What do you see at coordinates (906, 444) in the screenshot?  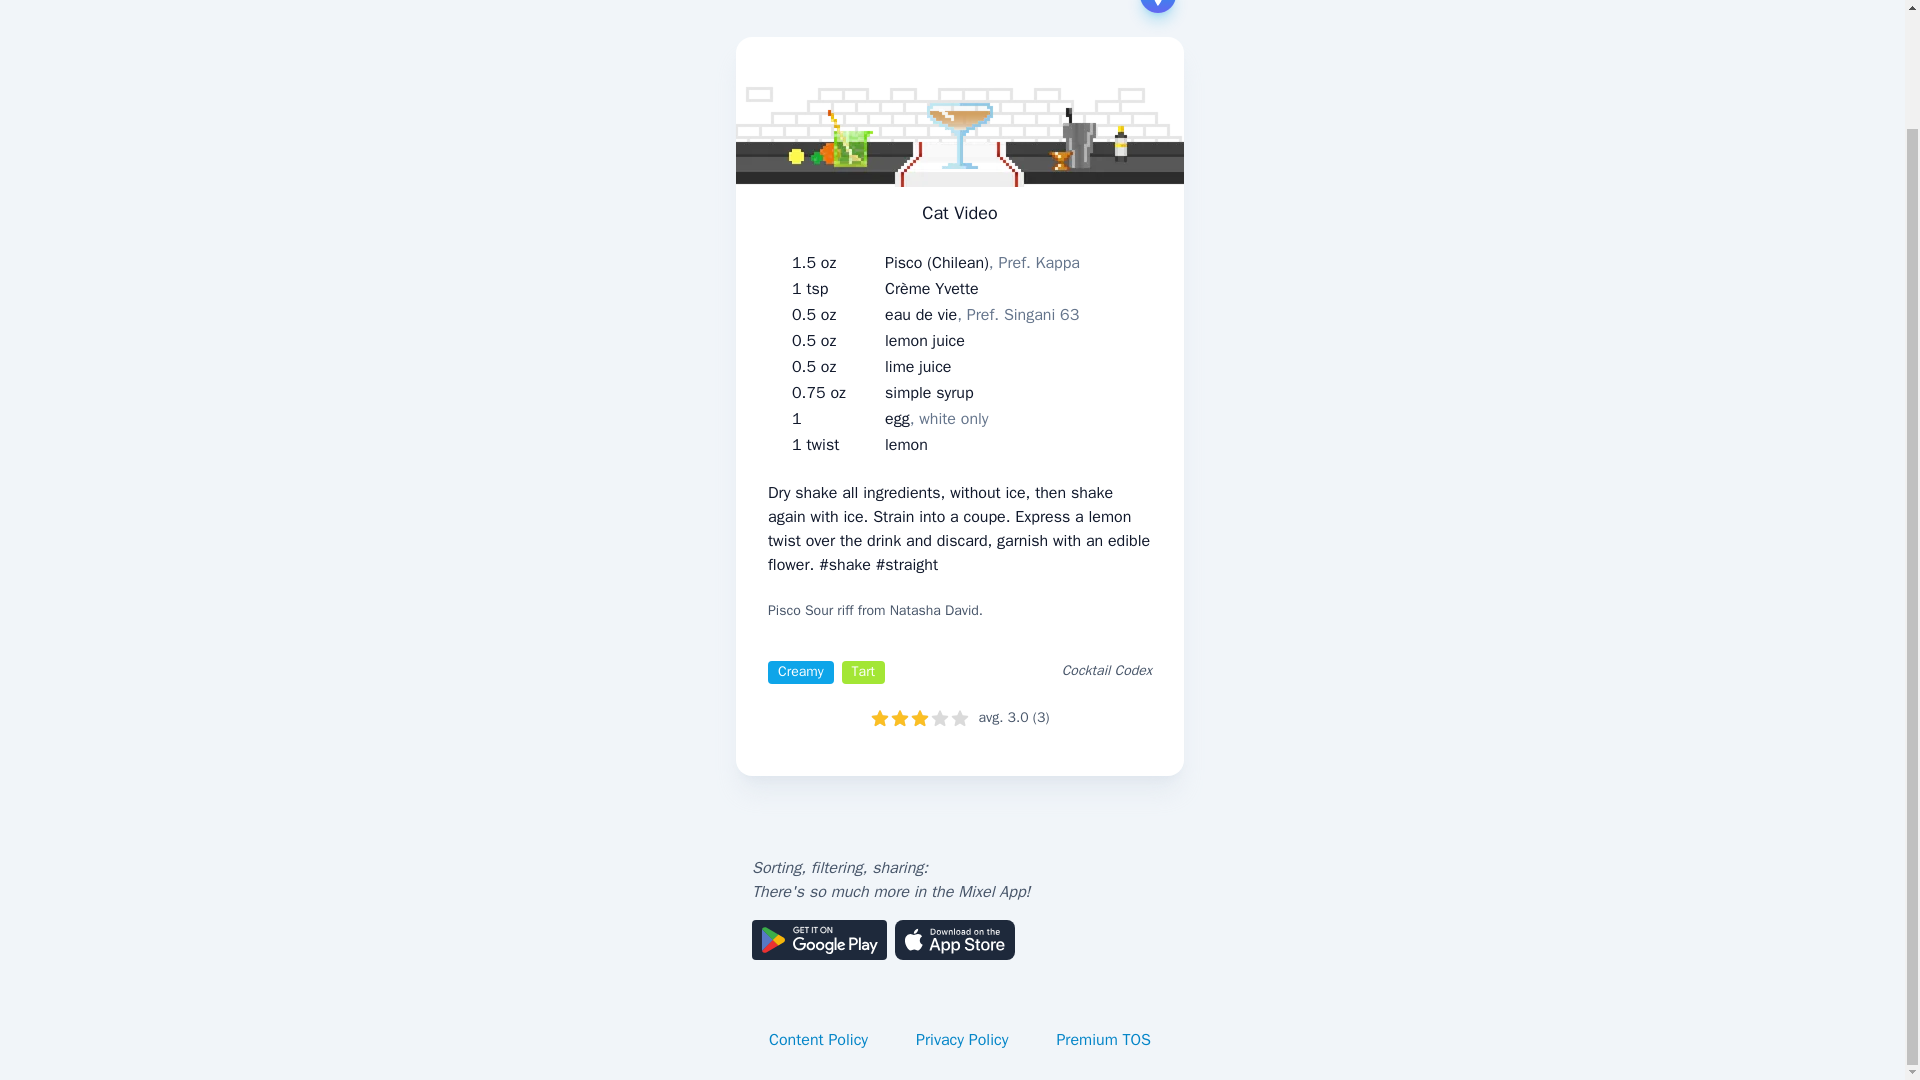 I see `lemon` at bounding box center [906, 444].